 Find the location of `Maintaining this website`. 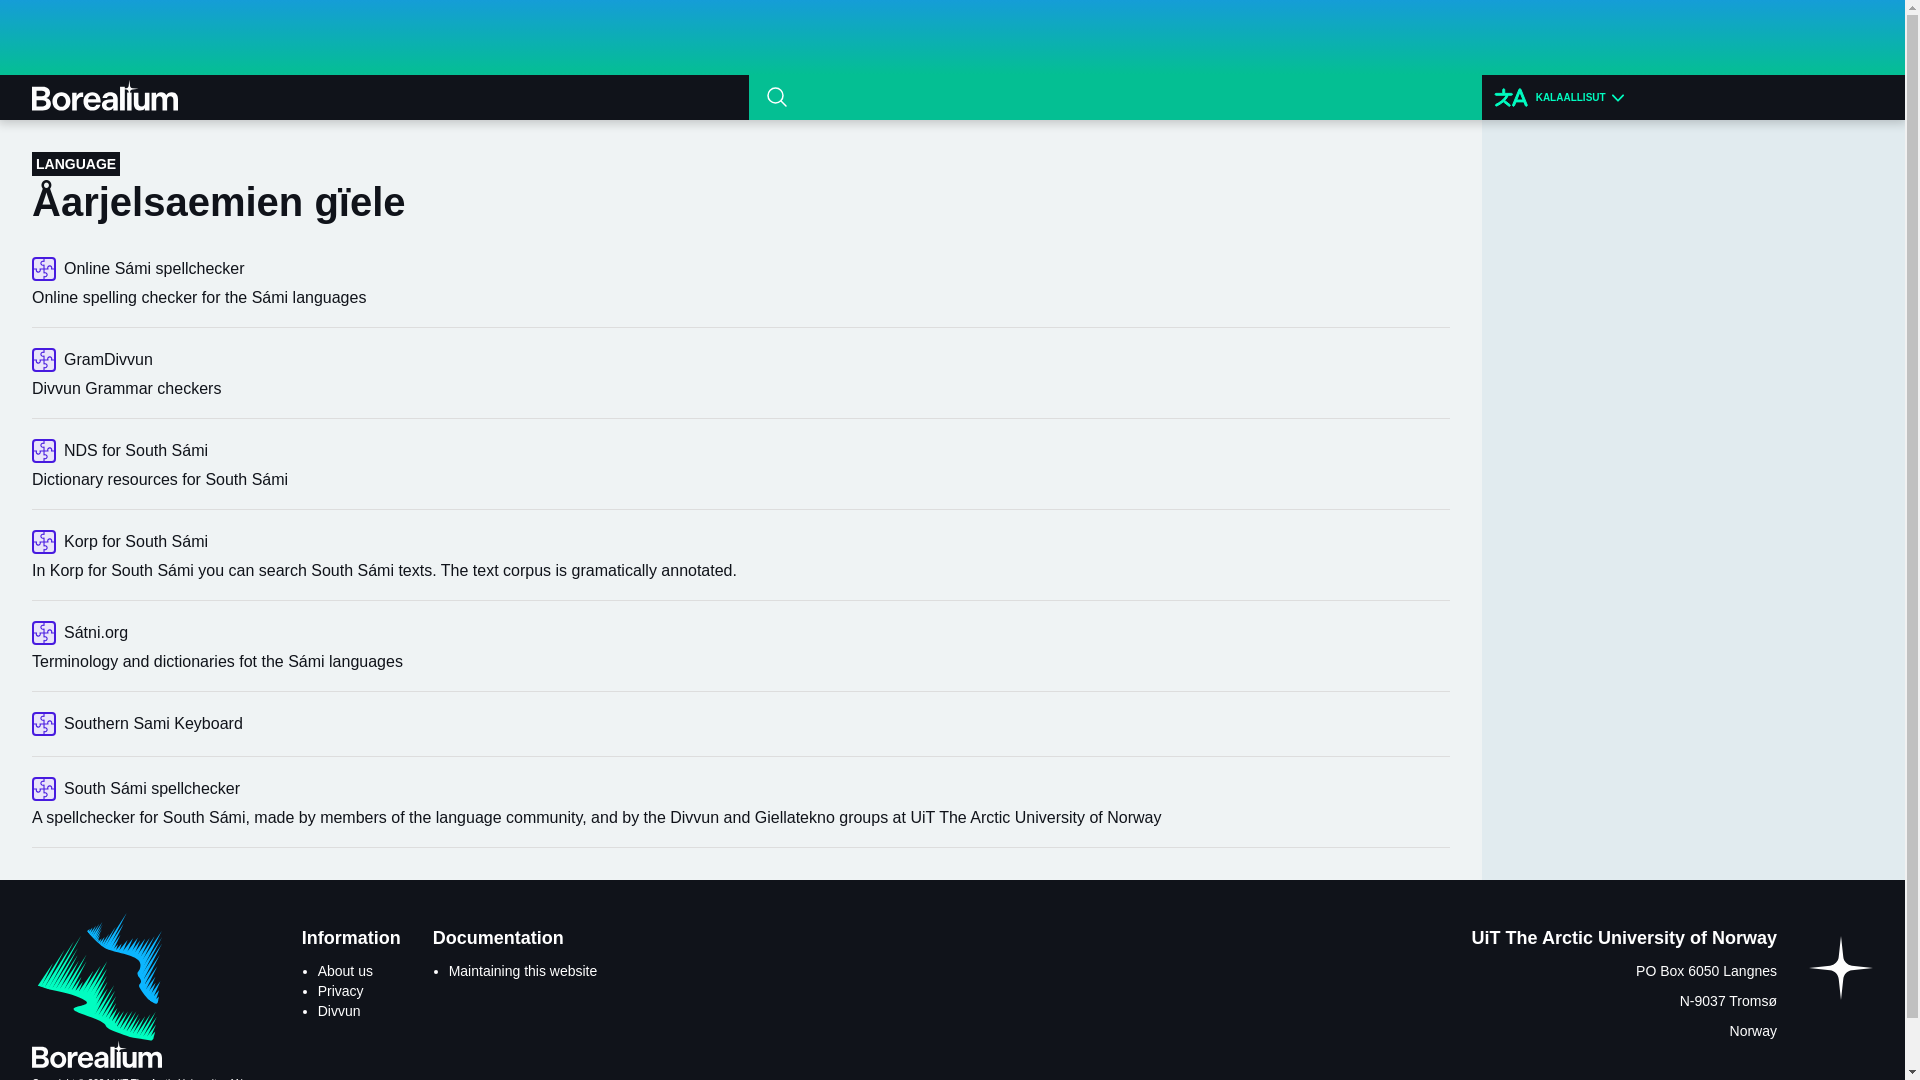

Maintaining this website is located at coordinates (523, 970).